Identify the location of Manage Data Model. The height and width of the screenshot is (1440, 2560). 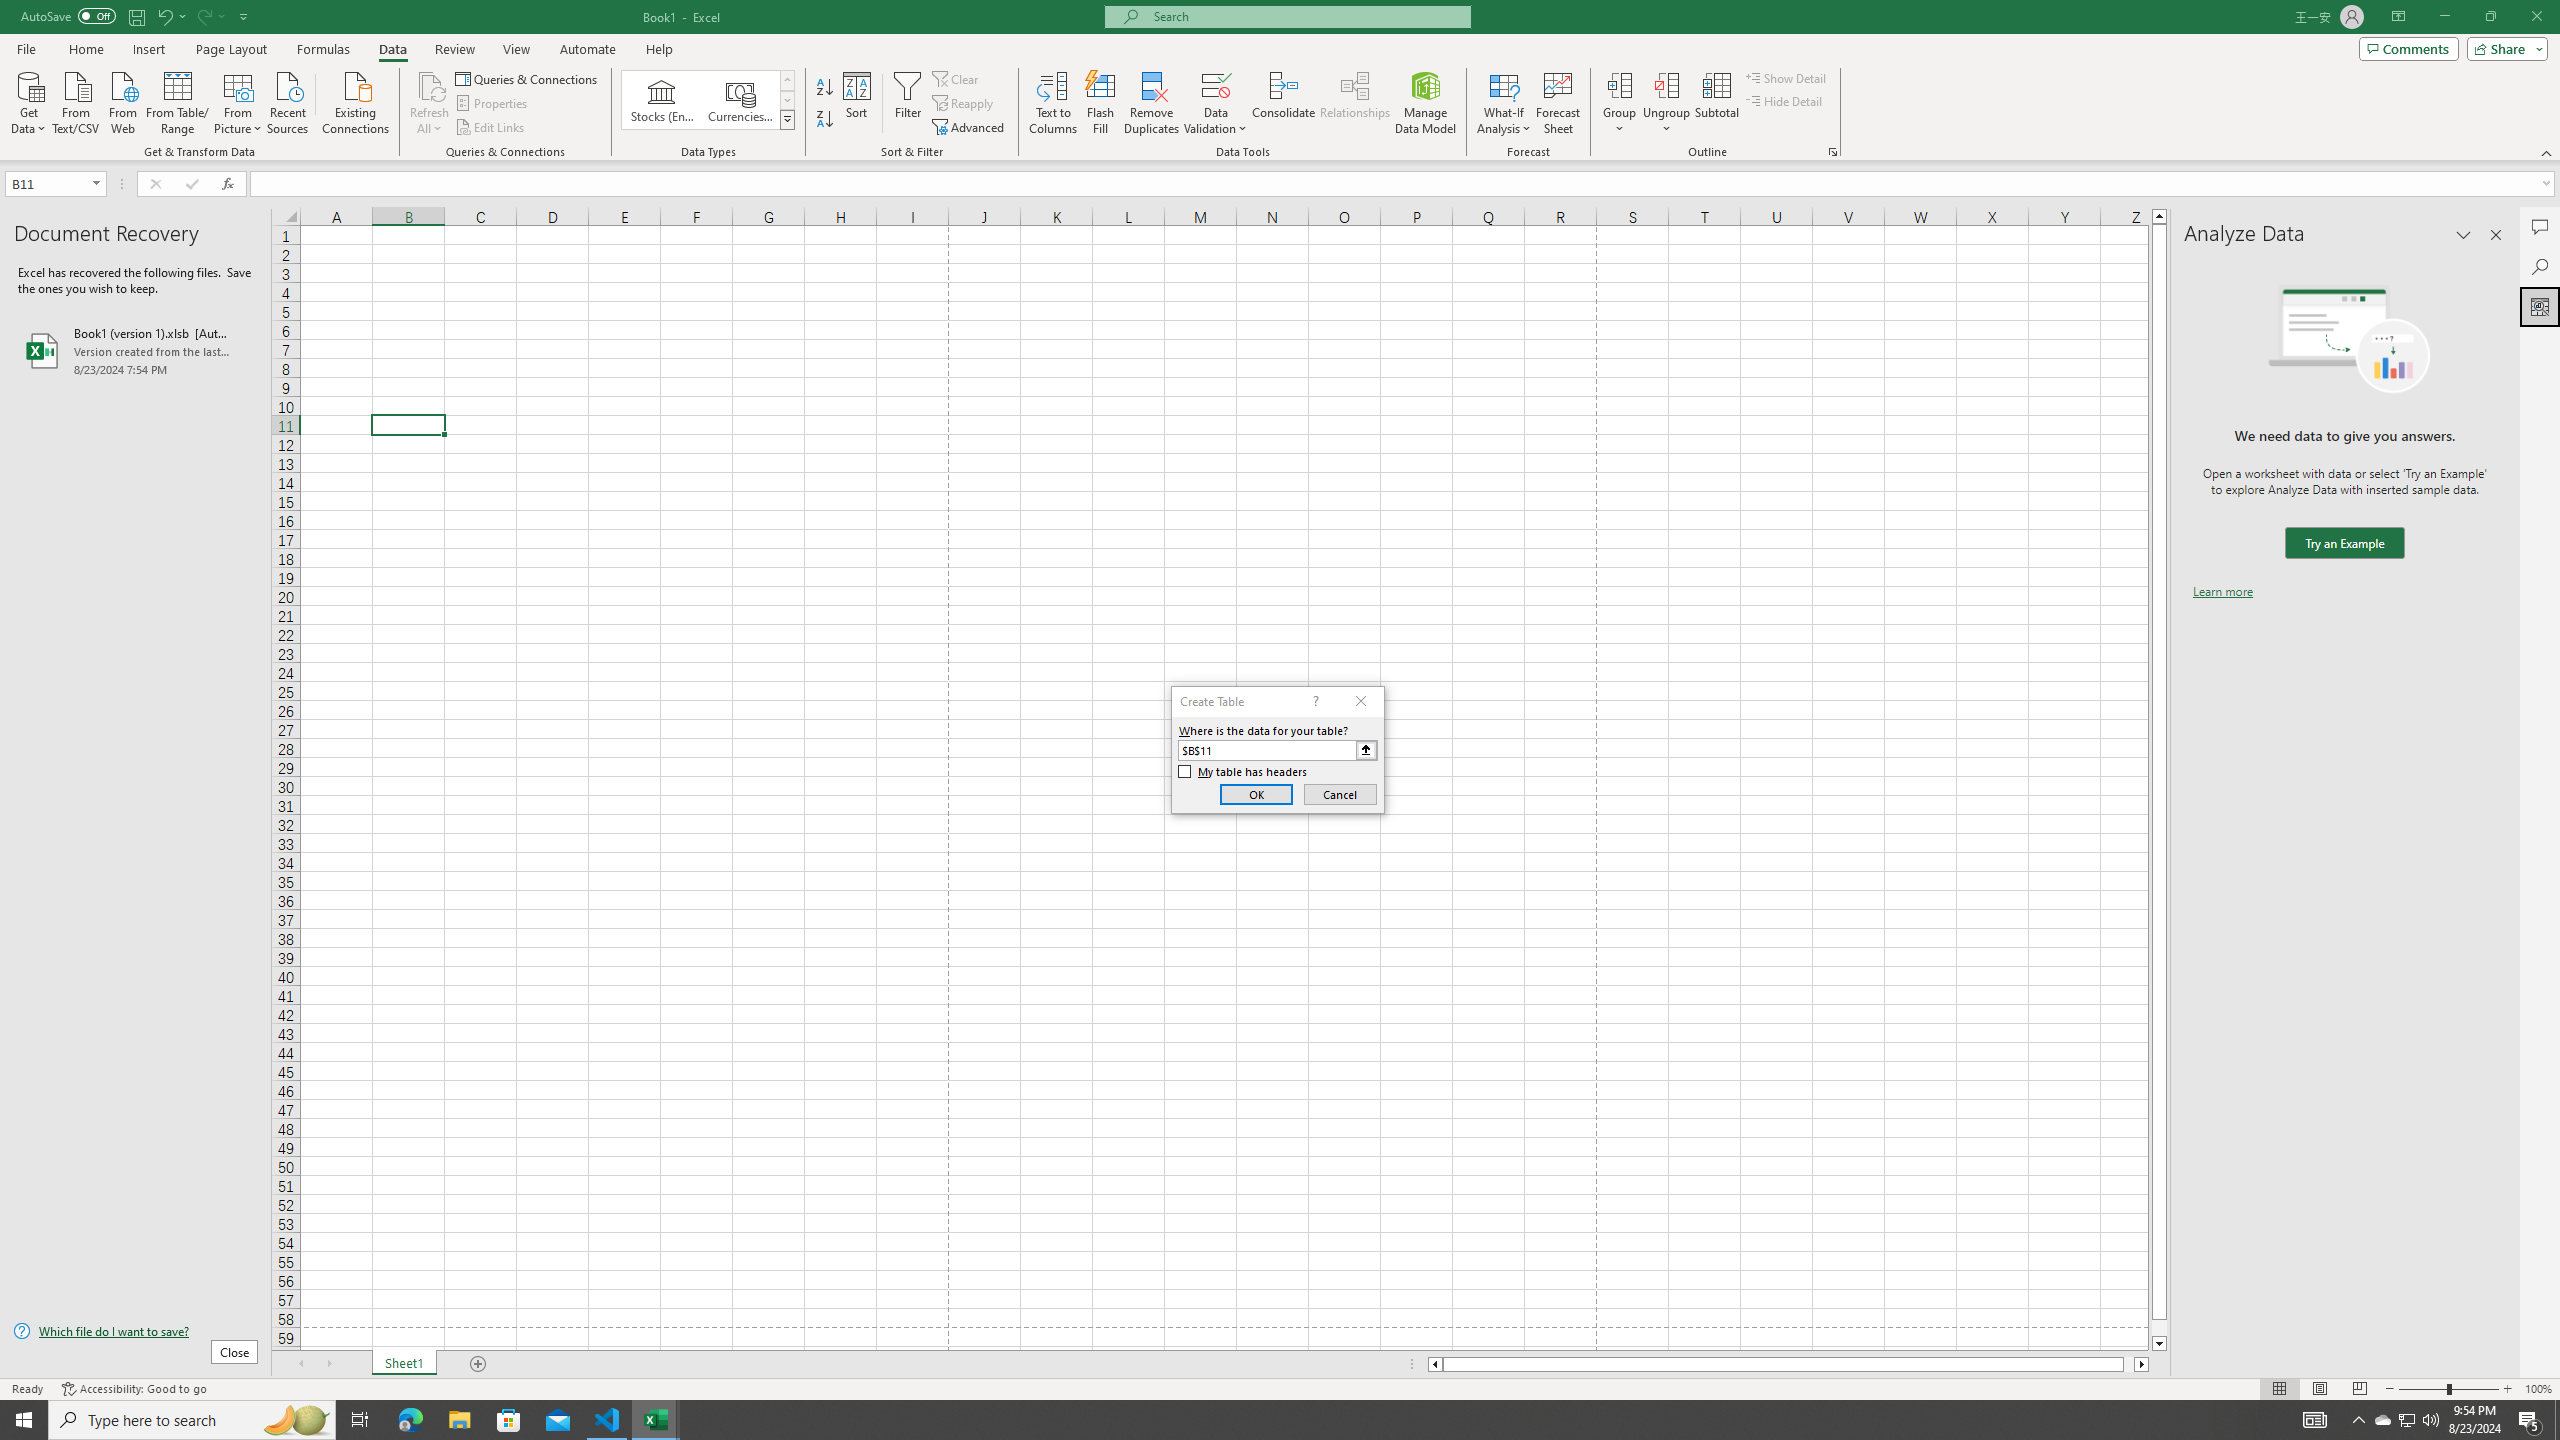
(1426, 103).